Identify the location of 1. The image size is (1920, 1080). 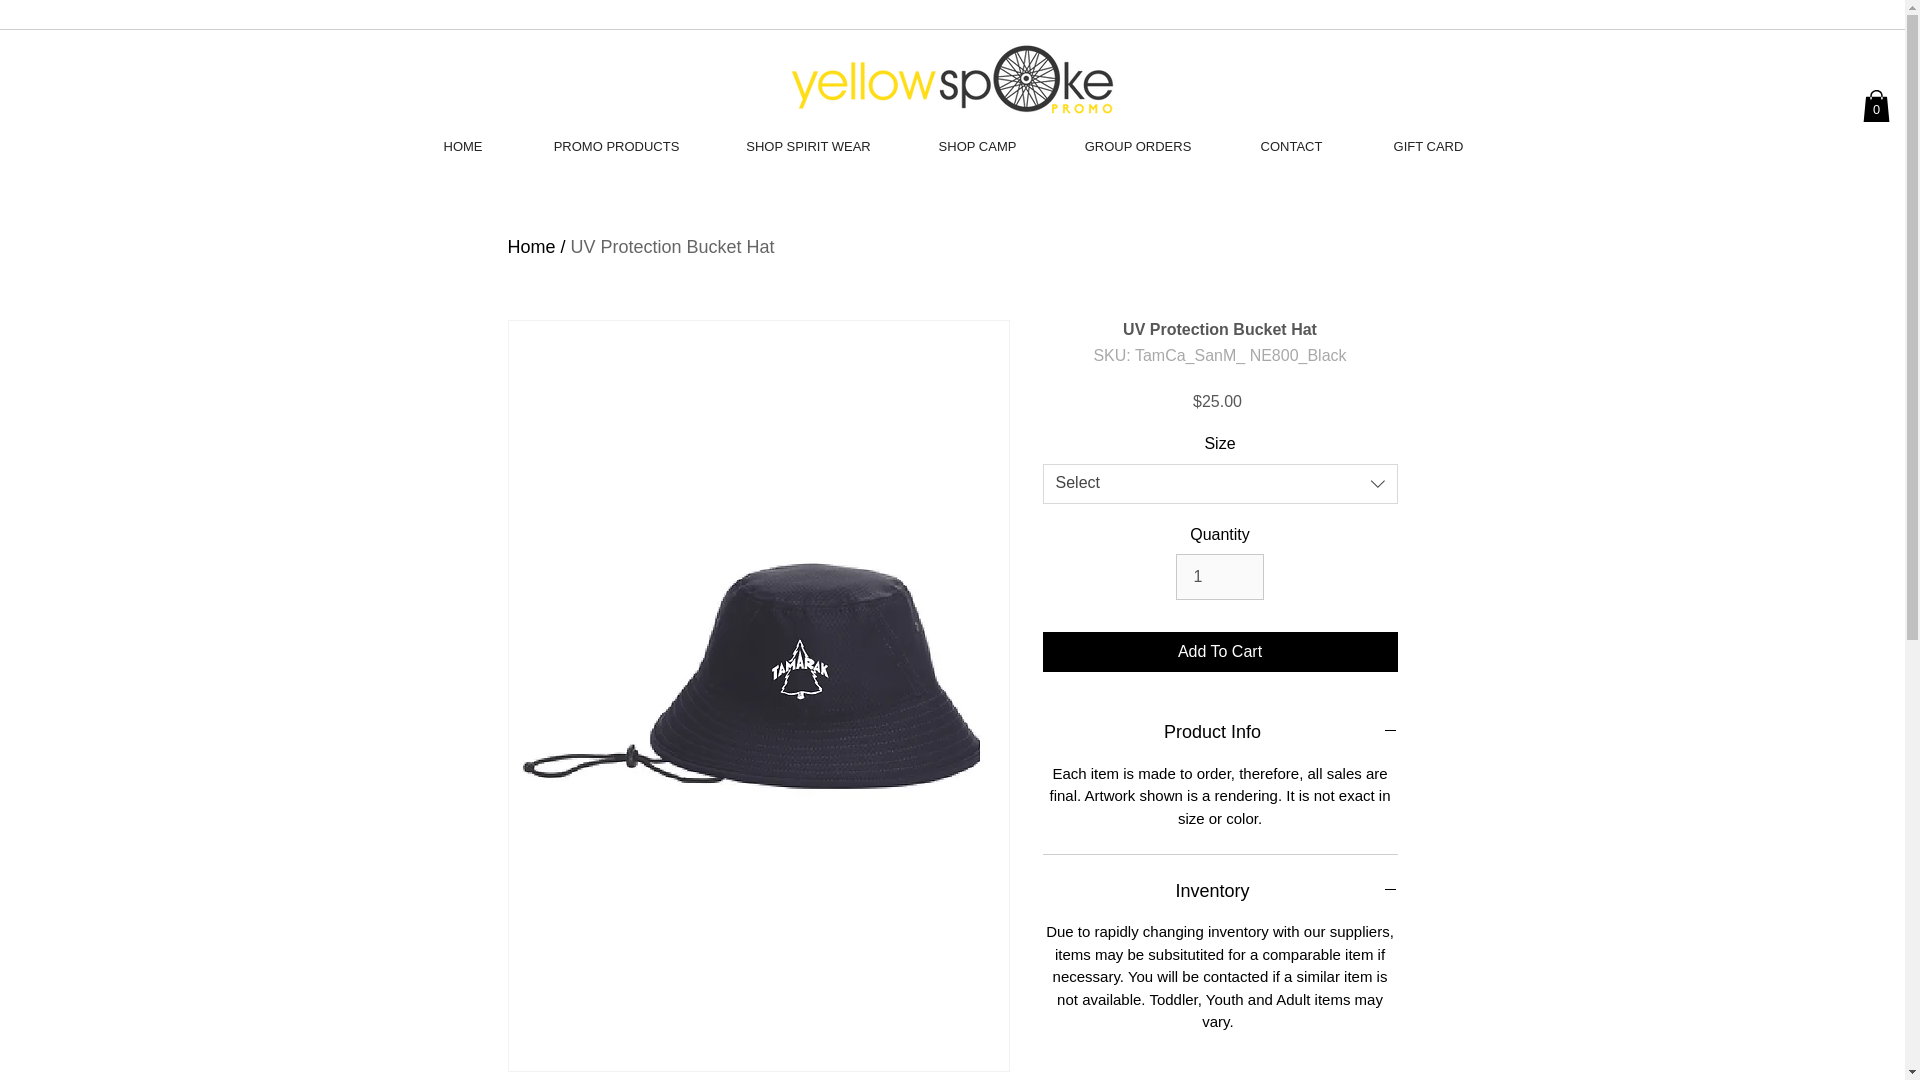
(1219, 577).